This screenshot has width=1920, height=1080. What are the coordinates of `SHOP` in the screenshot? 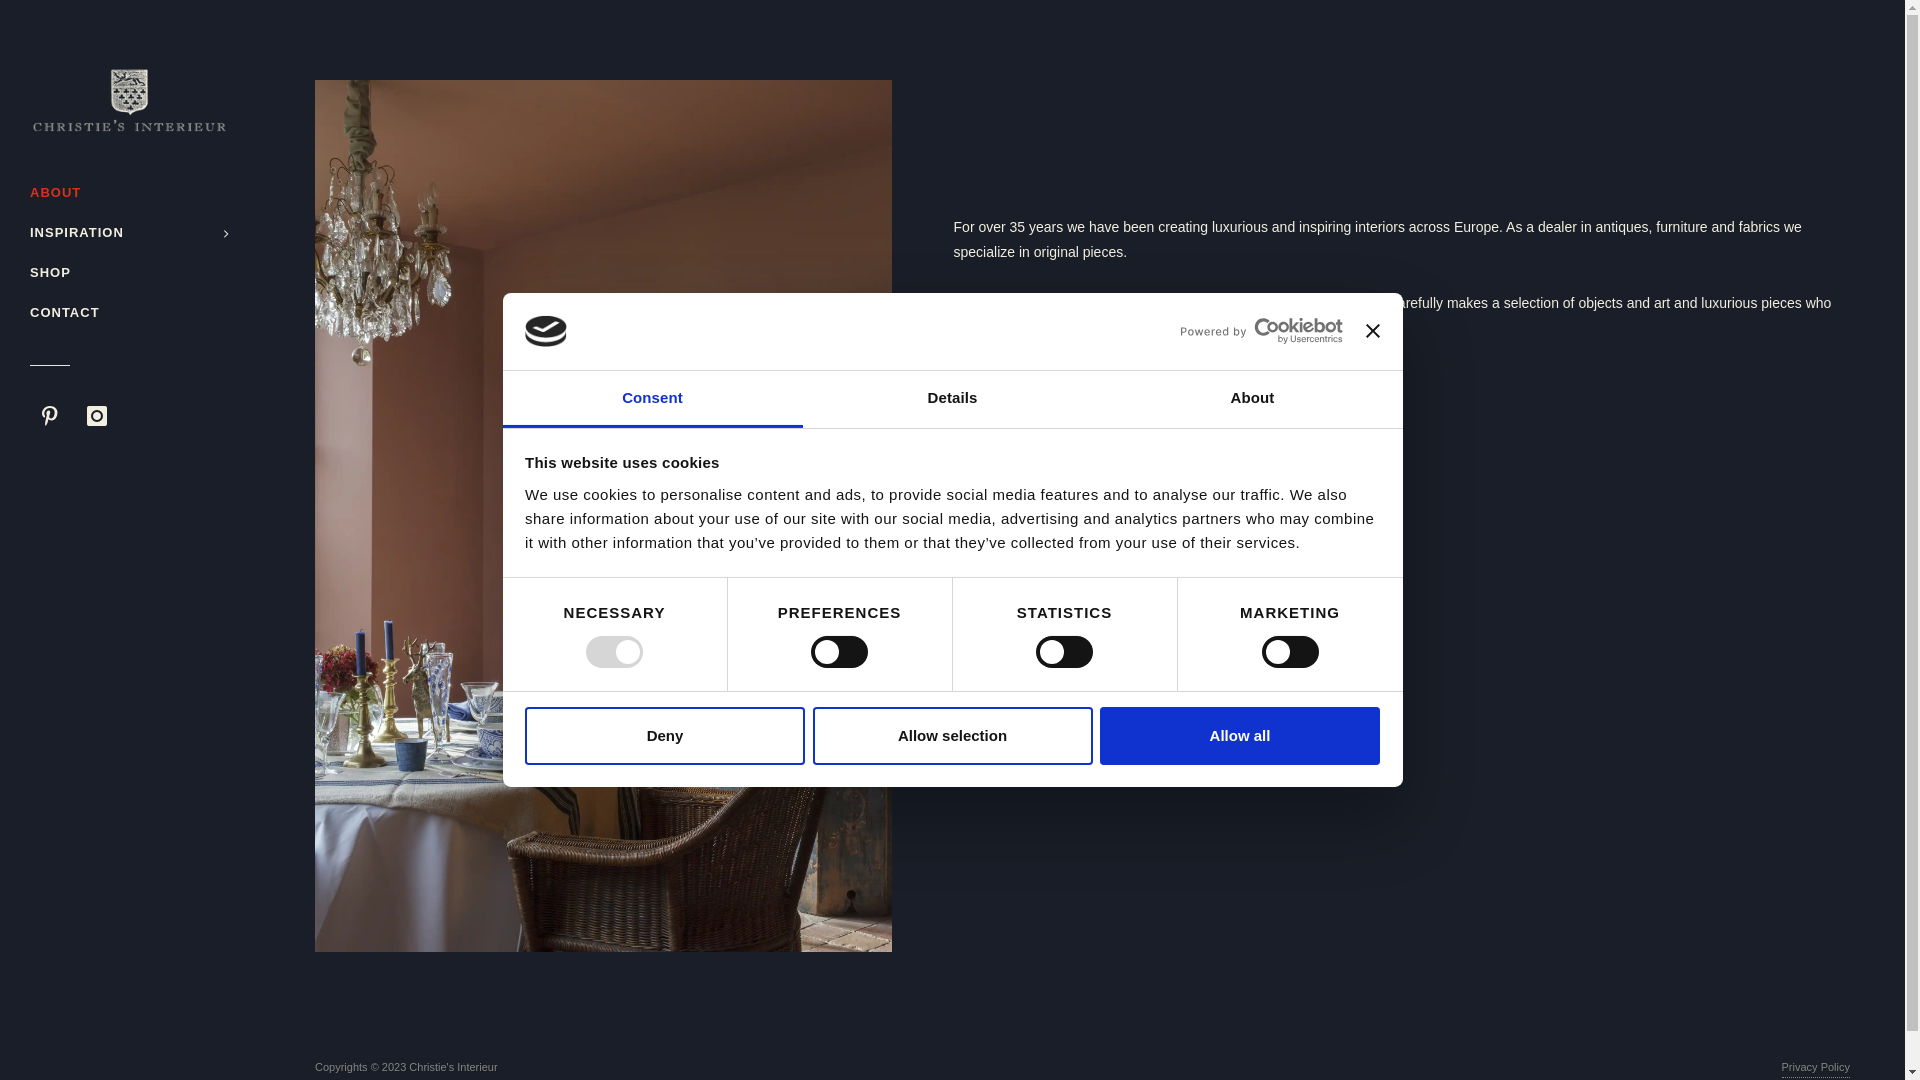 It's located at (130, 272).